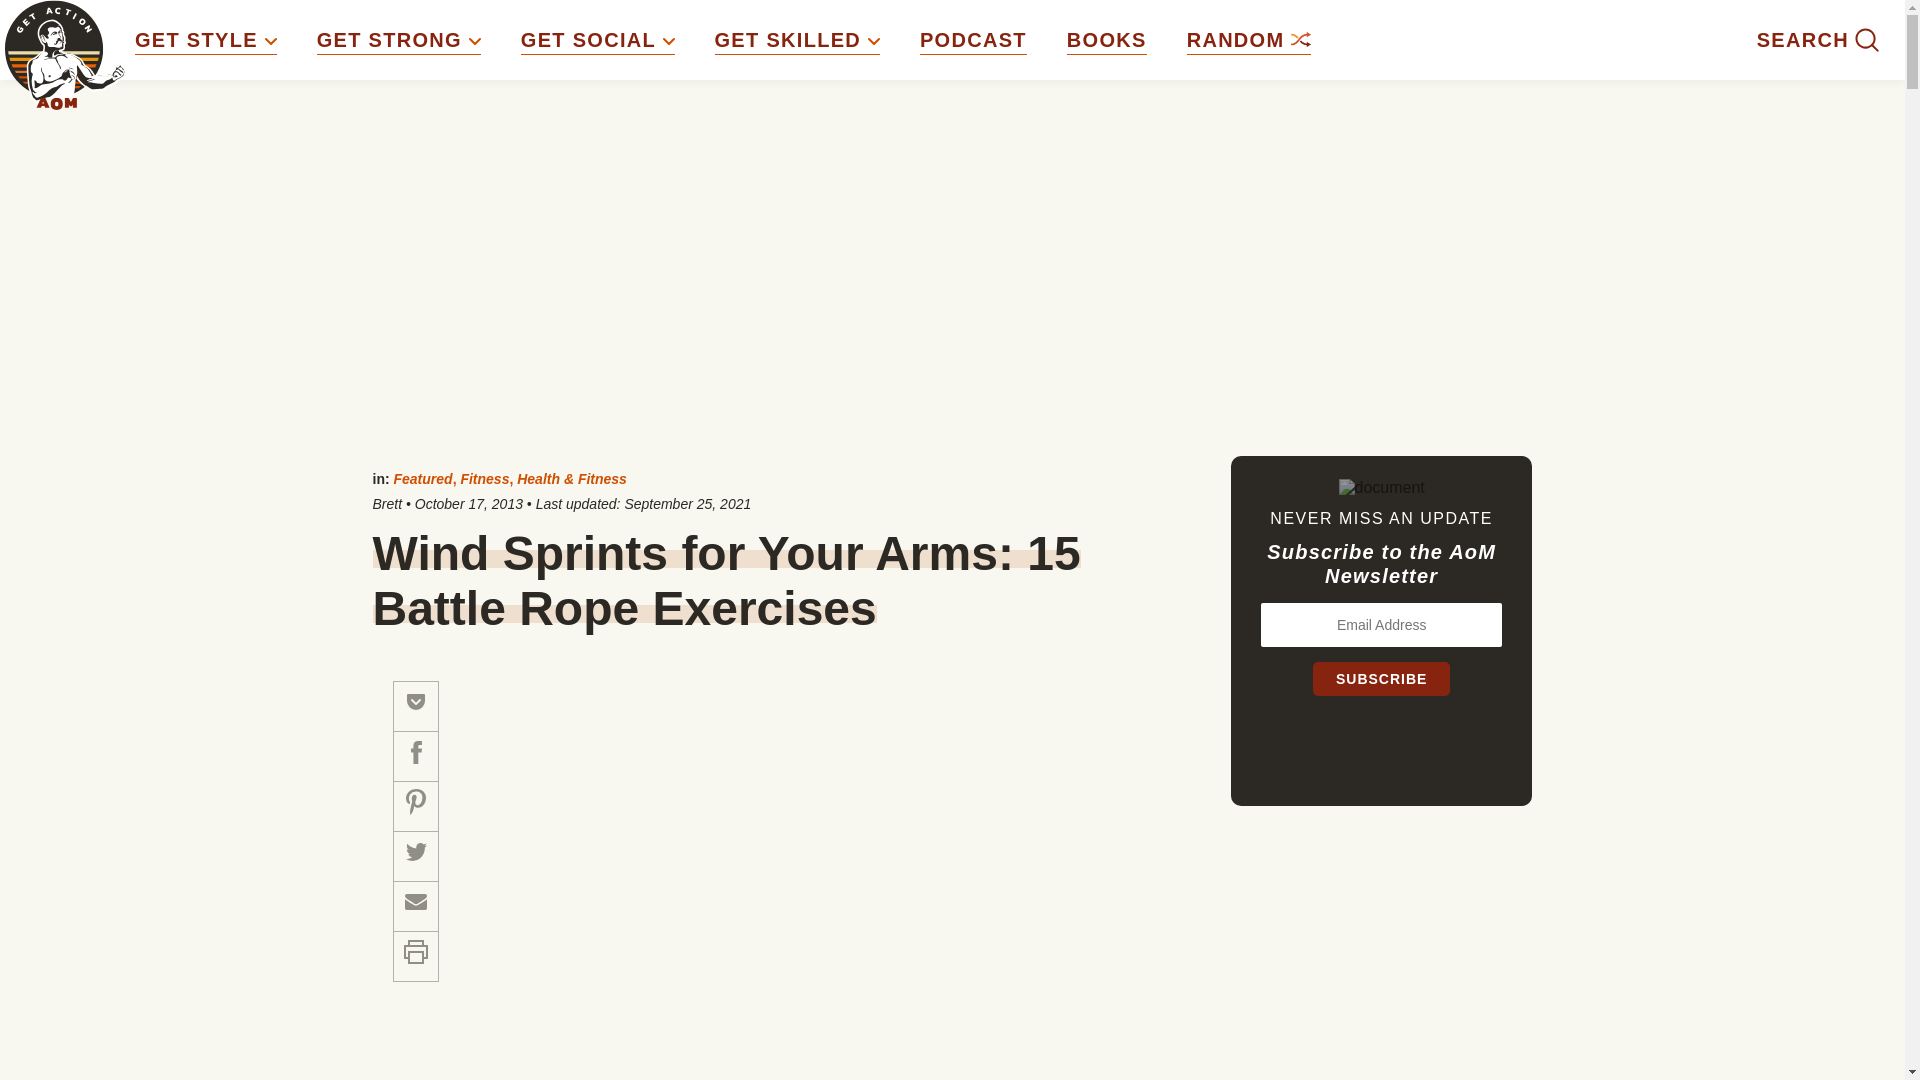 Image resolution: width=1920 pixels, height=1080 pixels. Describe the element at coordinates (205, 40) in the screenshot. I see `GET STYLE` at that location.